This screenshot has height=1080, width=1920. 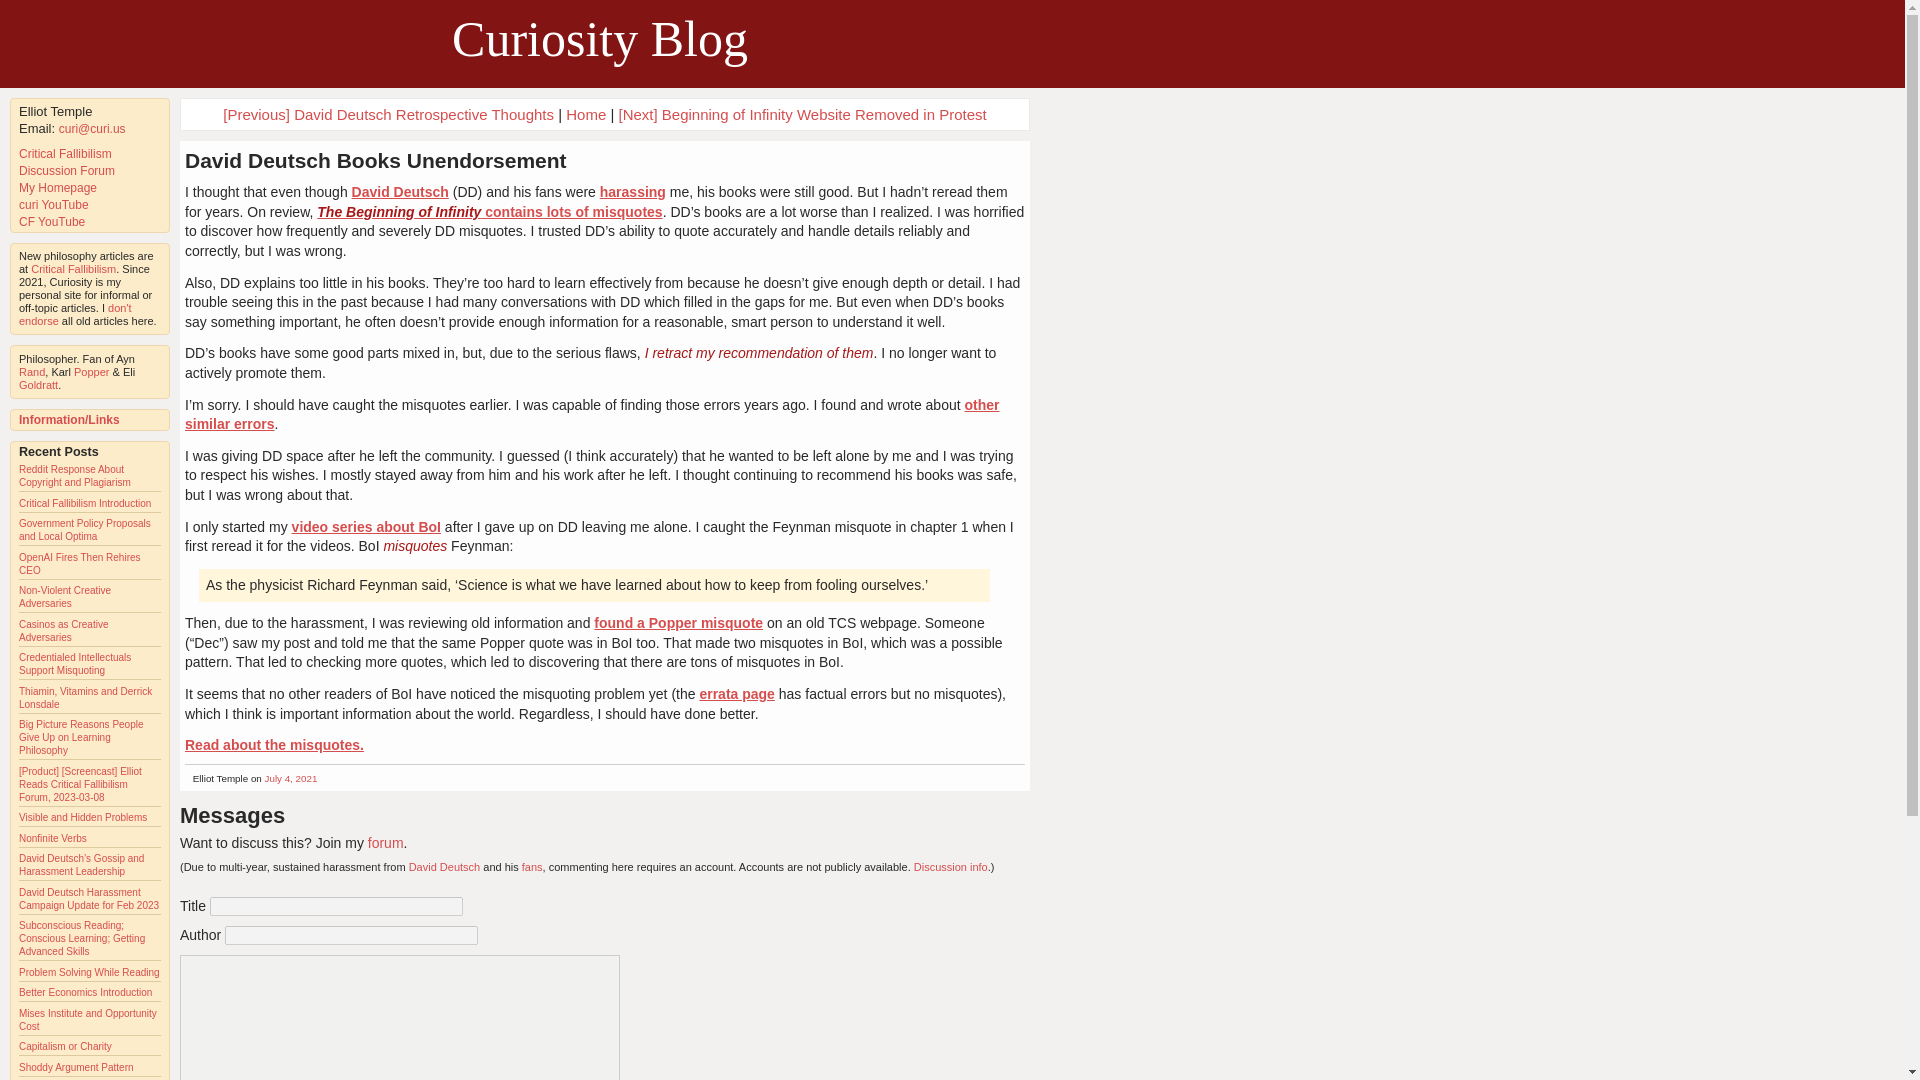 I want to click on Visible and Hidden Problems, so click(x=83, y=817).